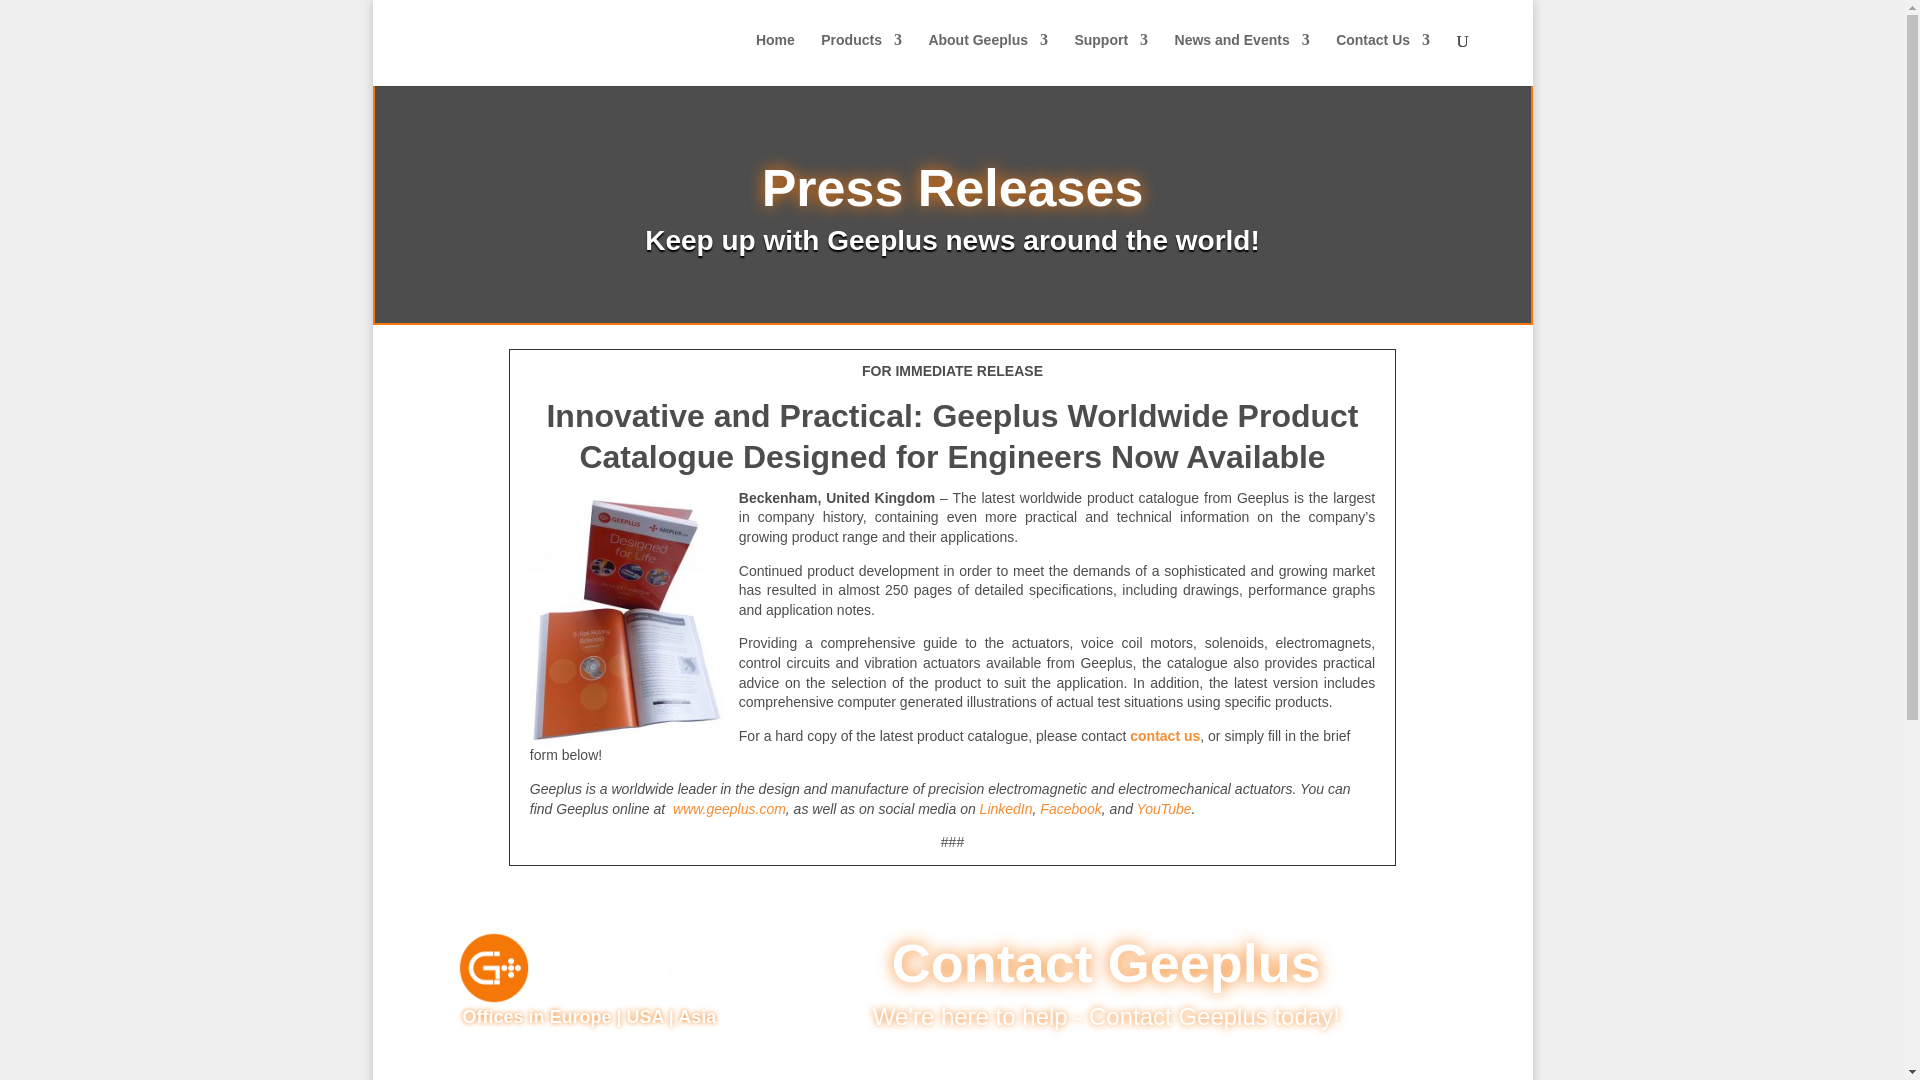 Image resolution: width=1920 pixels, height=1080 pixels. I want to click on News and Events, so click(1242, 56).